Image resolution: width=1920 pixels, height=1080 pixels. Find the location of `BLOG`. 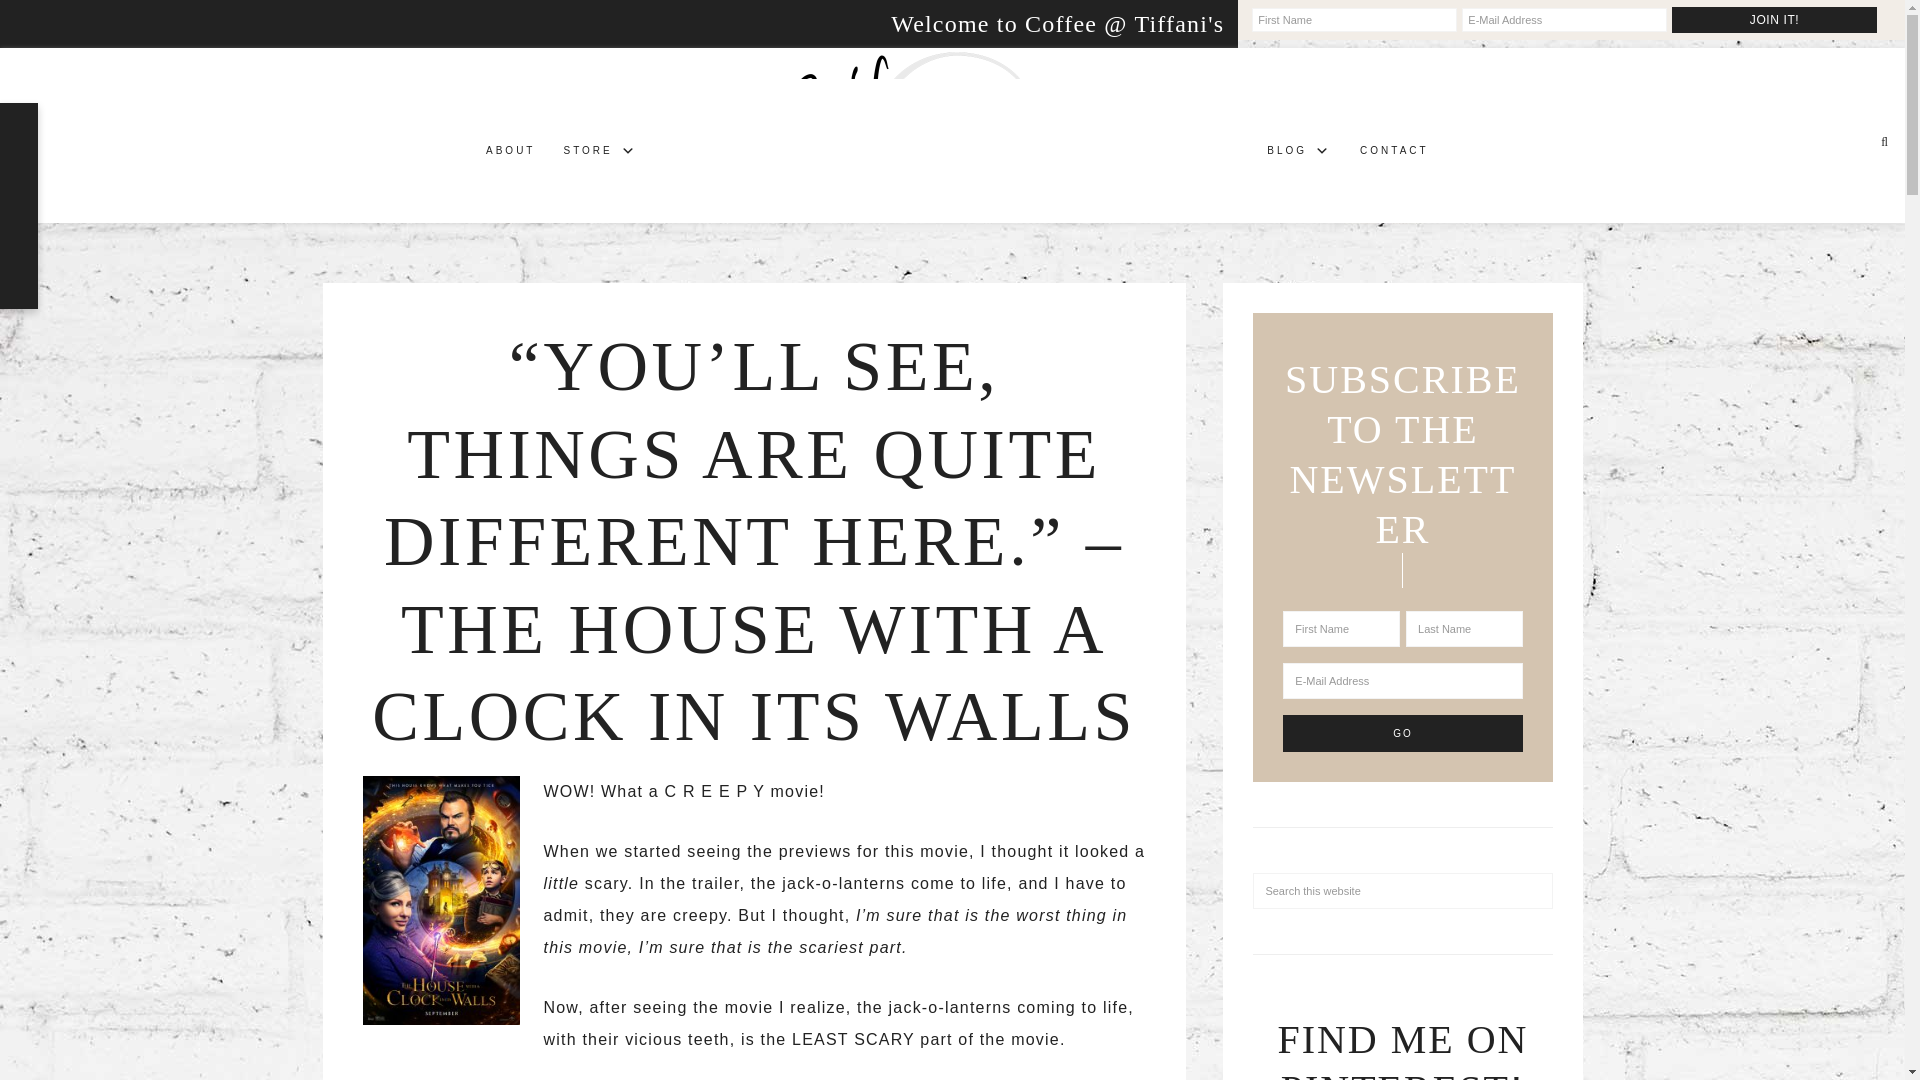

BLOG is located at coordinates (1299, 154).